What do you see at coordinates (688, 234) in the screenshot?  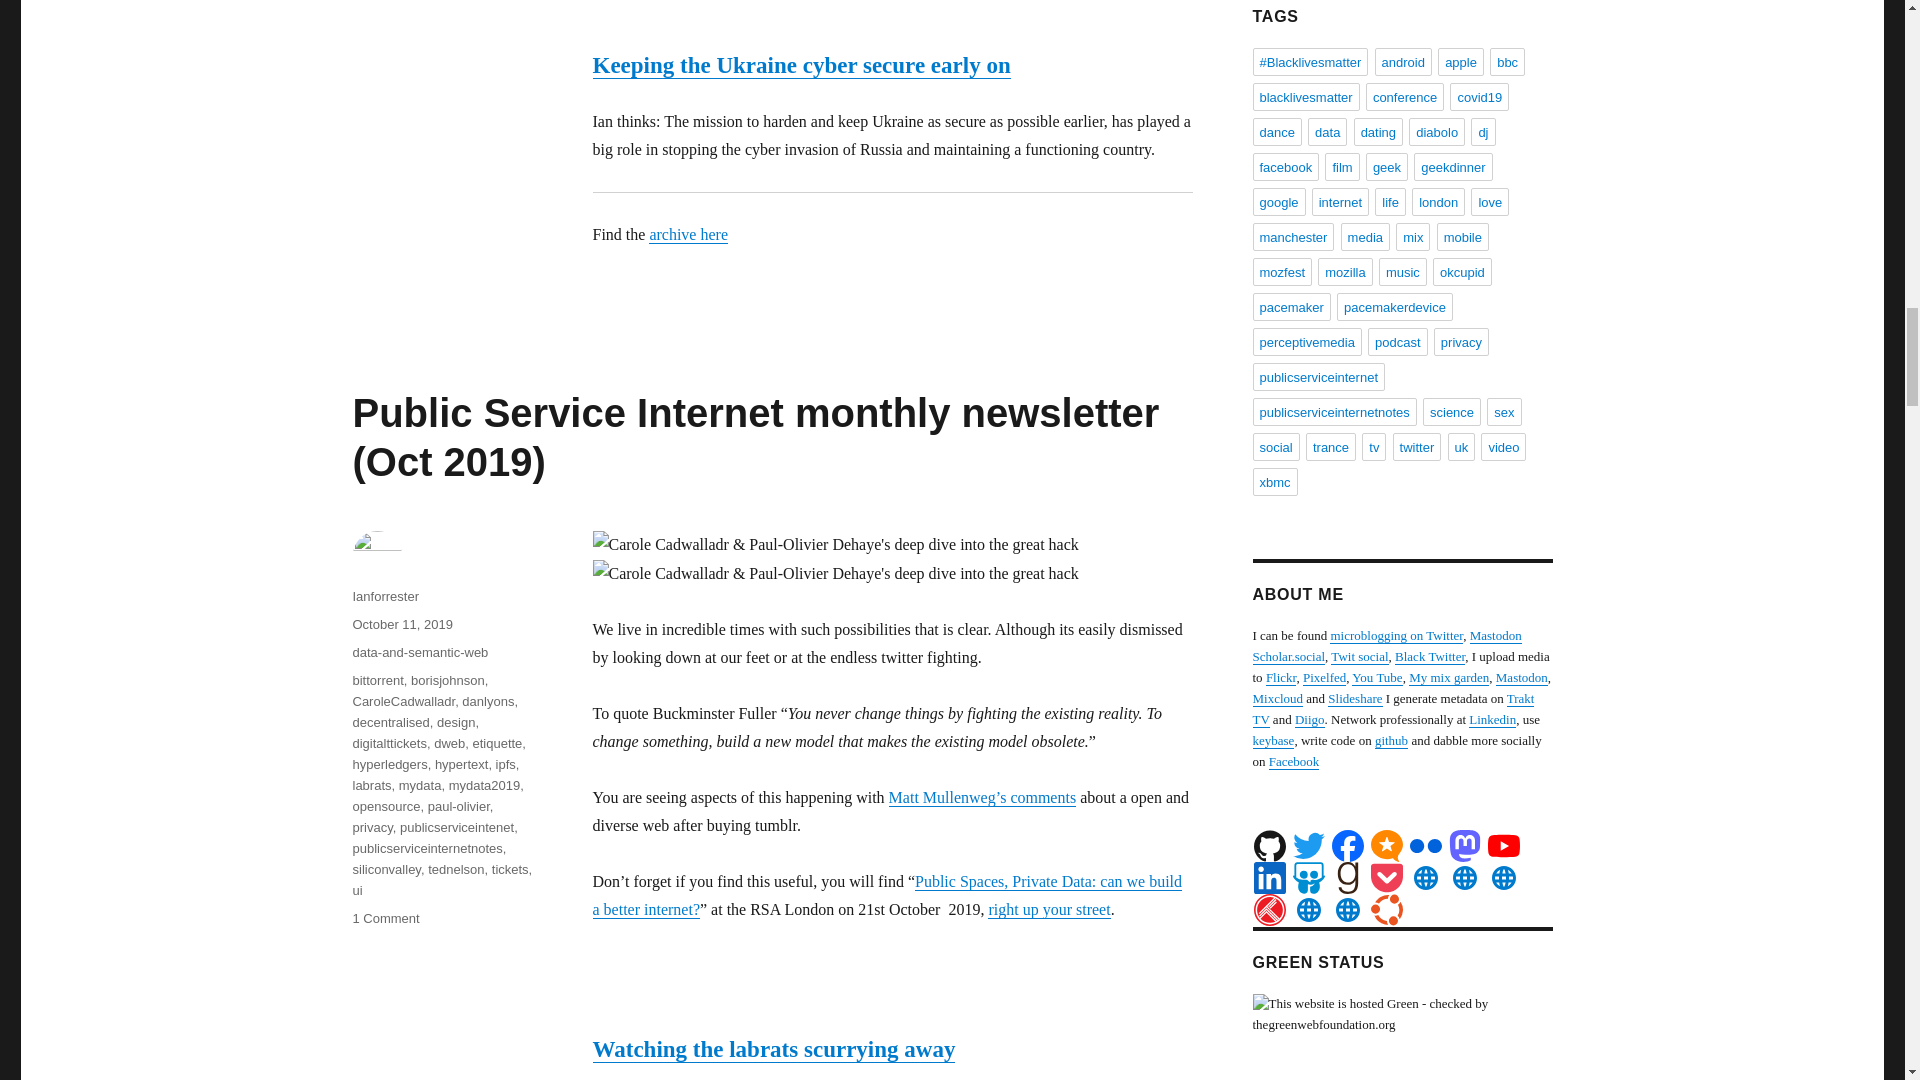 I see `archive here` at bounding box center [688, 234].